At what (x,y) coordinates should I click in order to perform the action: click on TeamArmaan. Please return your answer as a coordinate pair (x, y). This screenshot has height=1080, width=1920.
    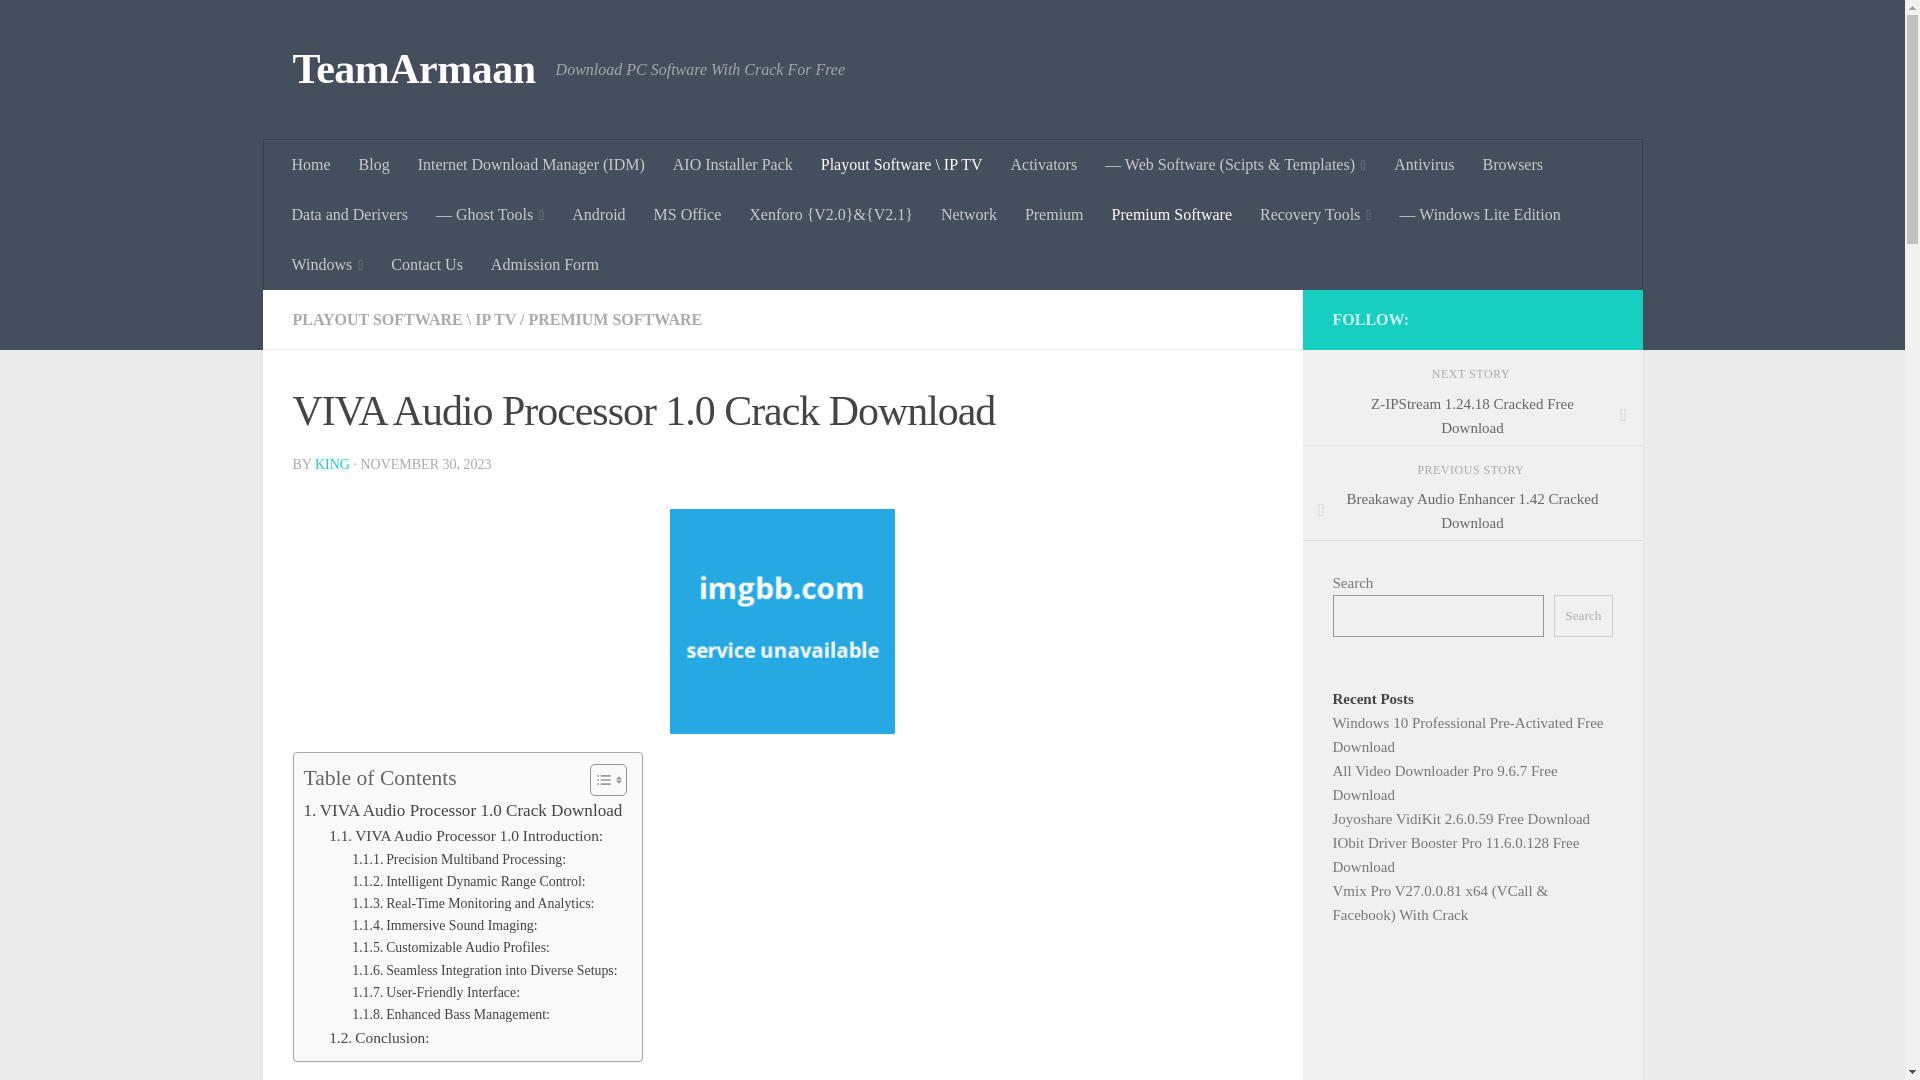
    Looking at the image, I should click on (413, 70).